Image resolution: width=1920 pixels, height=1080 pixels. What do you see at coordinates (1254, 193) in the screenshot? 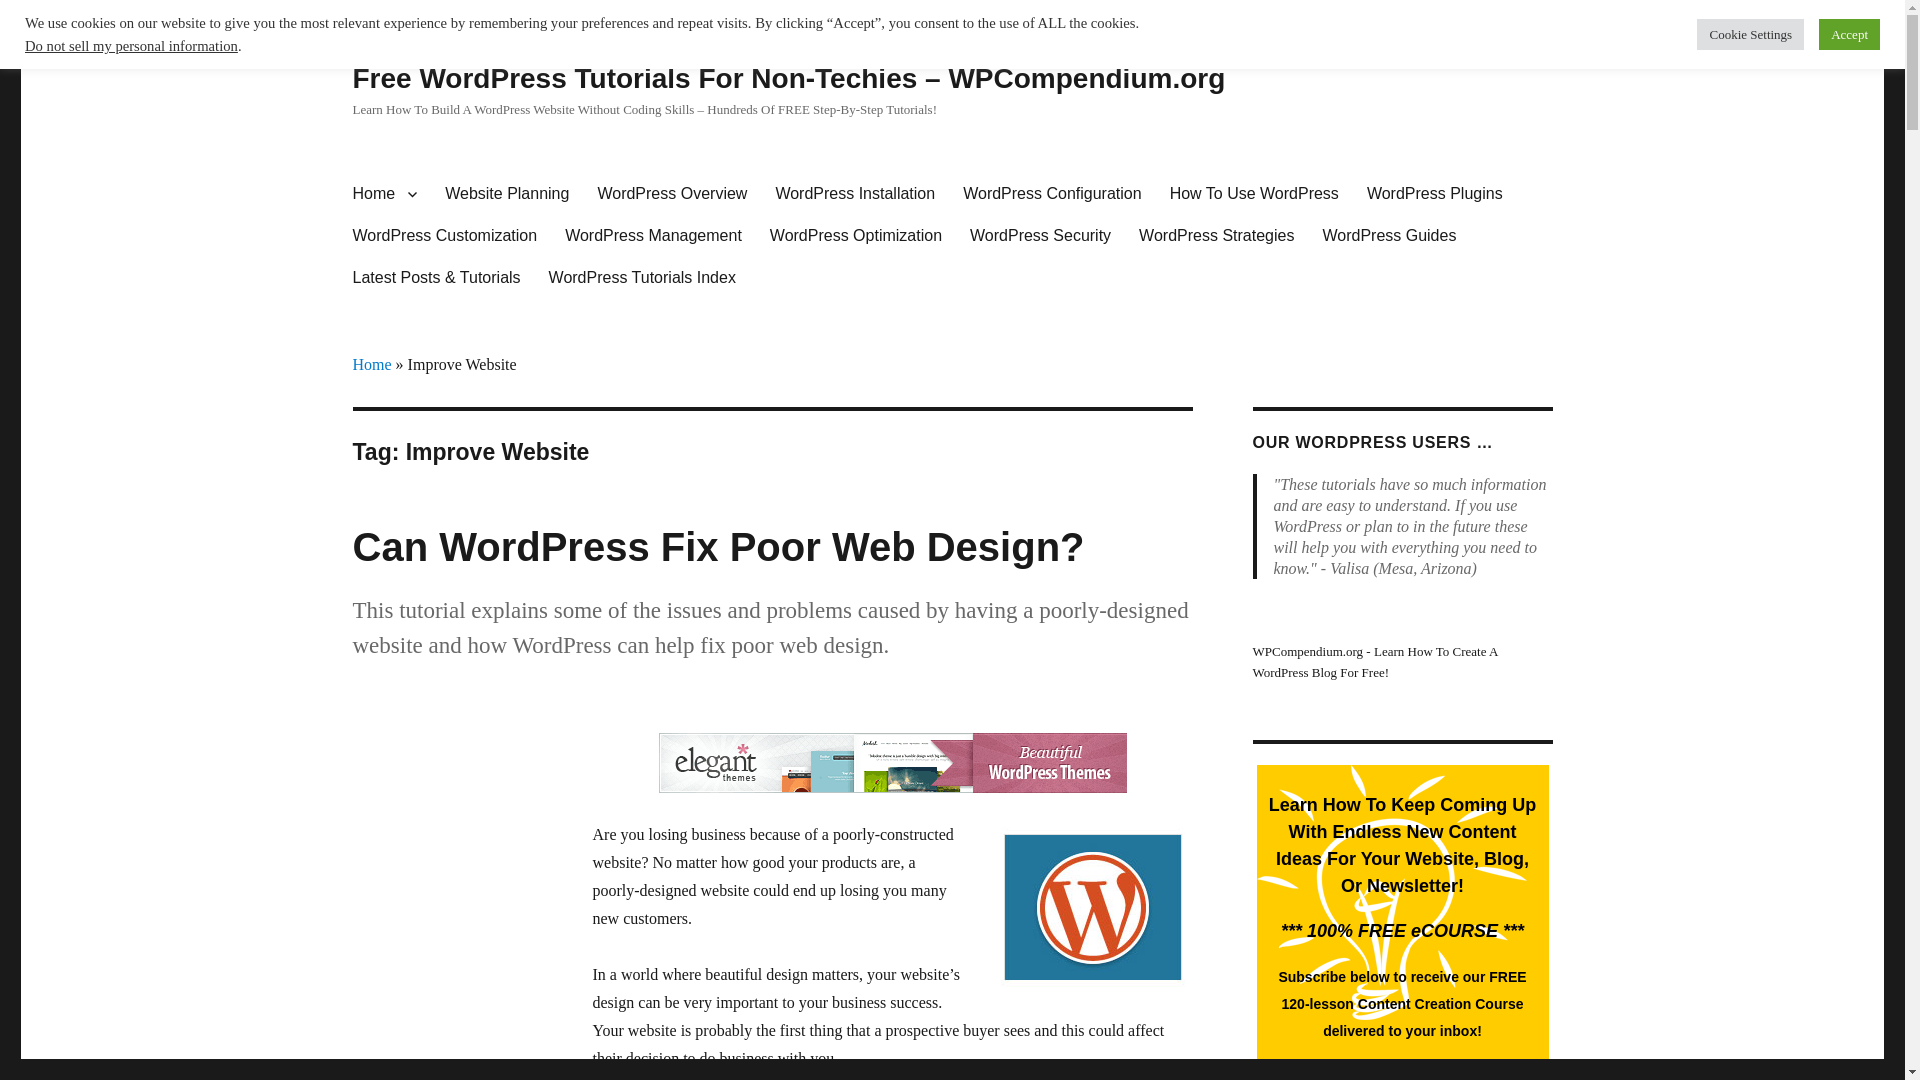
I see `How To Use WordPress` at bounding box center [1254, 193].